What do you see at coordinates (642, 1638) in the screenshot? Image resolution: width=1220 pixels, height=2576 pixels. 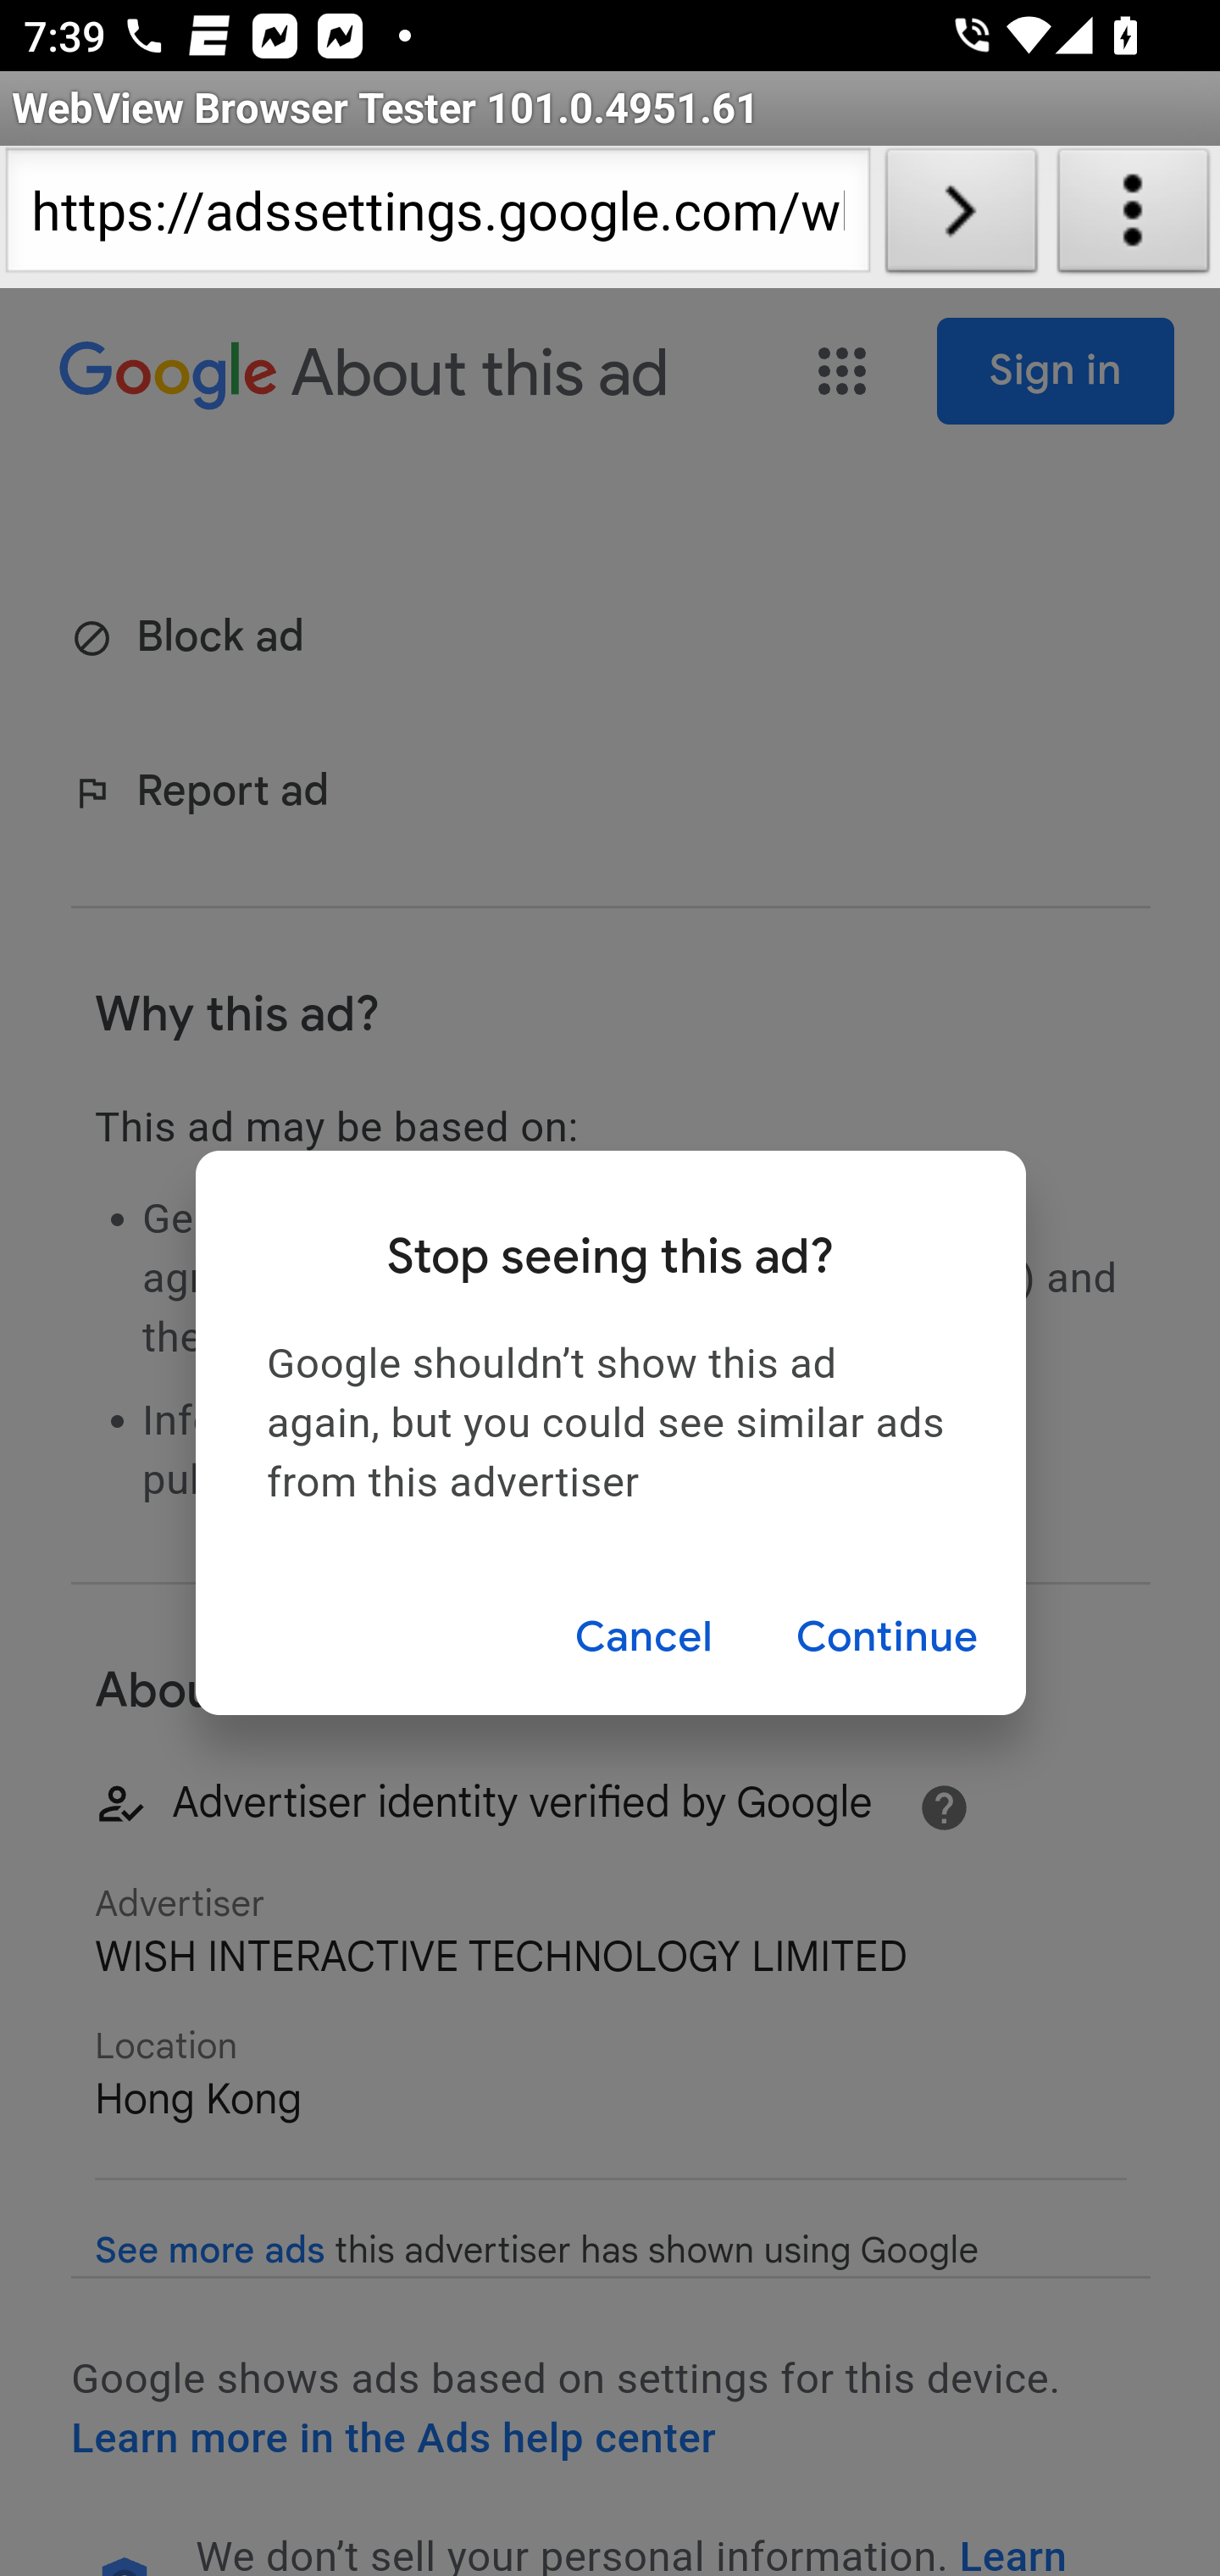 I see `Cancel` at bounding box center [642, 1638].